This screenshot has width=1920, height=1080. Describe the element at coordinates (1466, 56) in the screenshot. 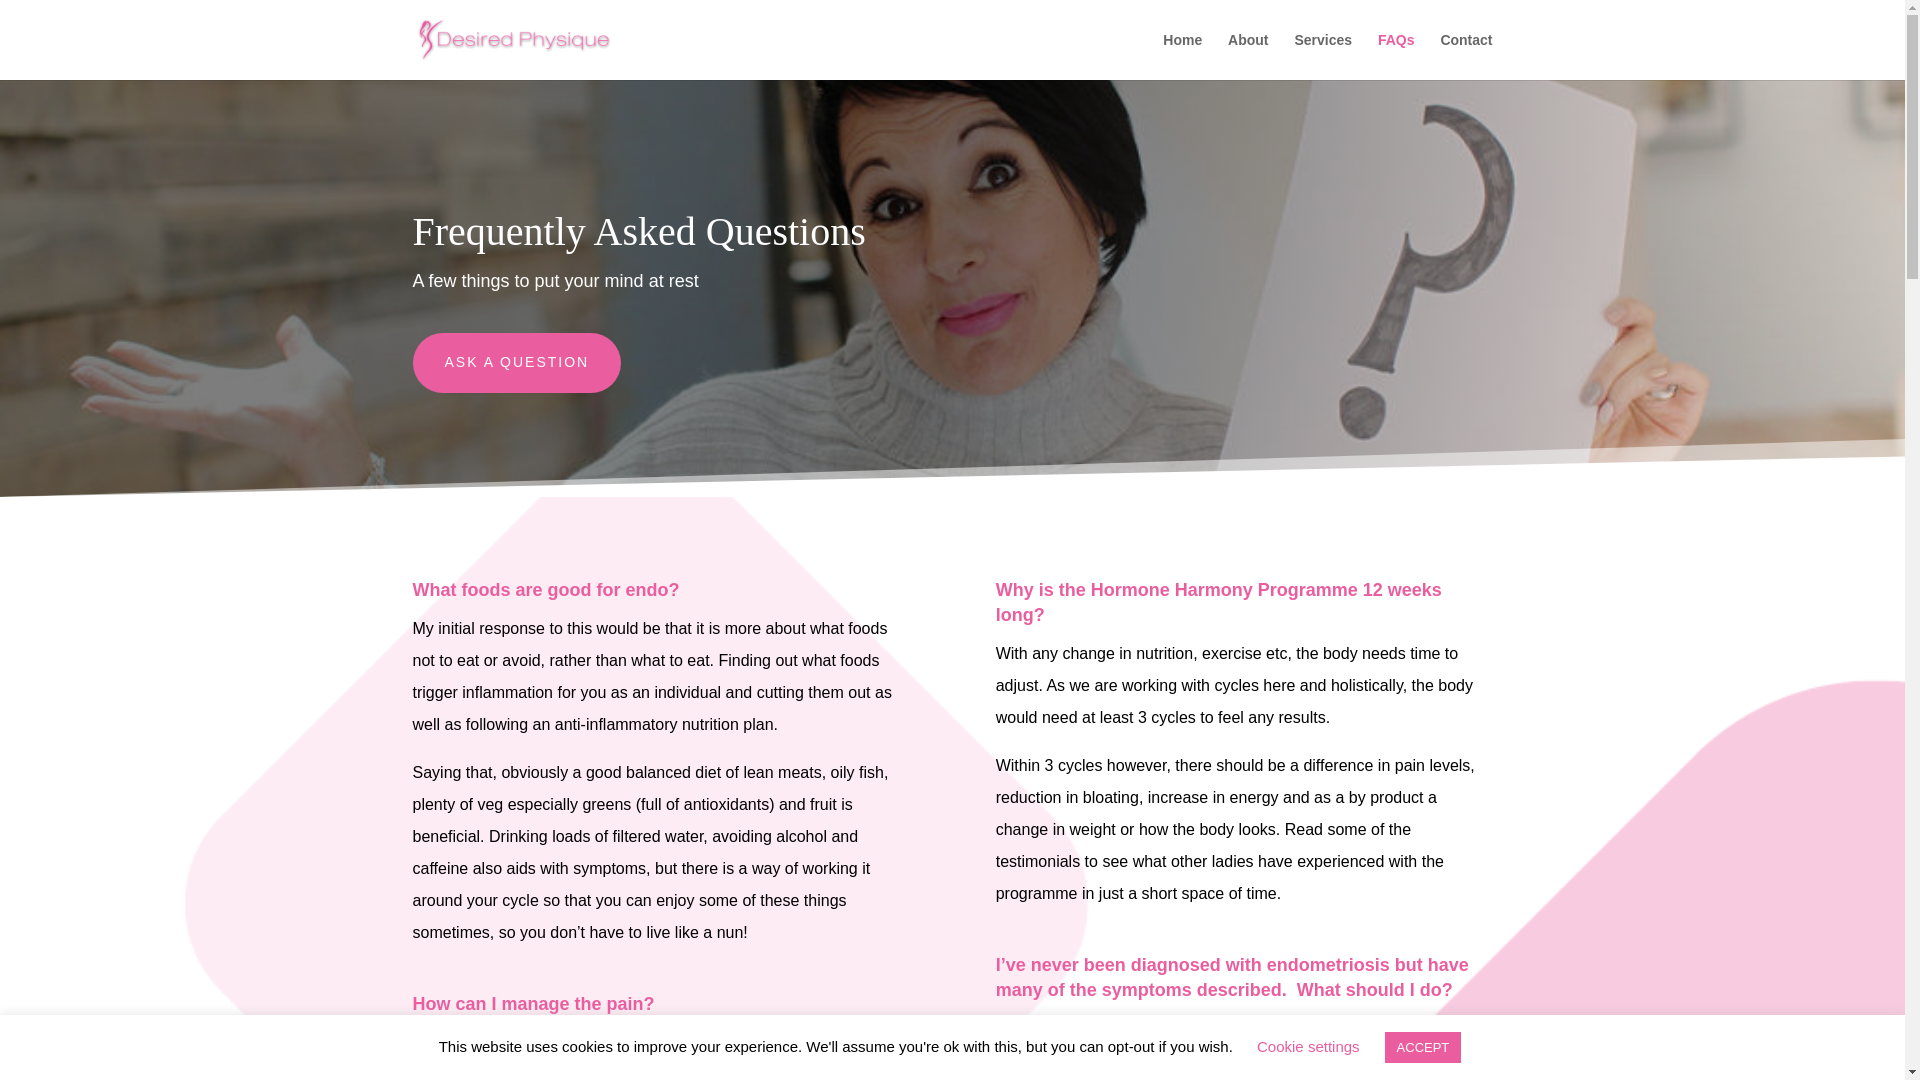

I see `Contact` at that location.